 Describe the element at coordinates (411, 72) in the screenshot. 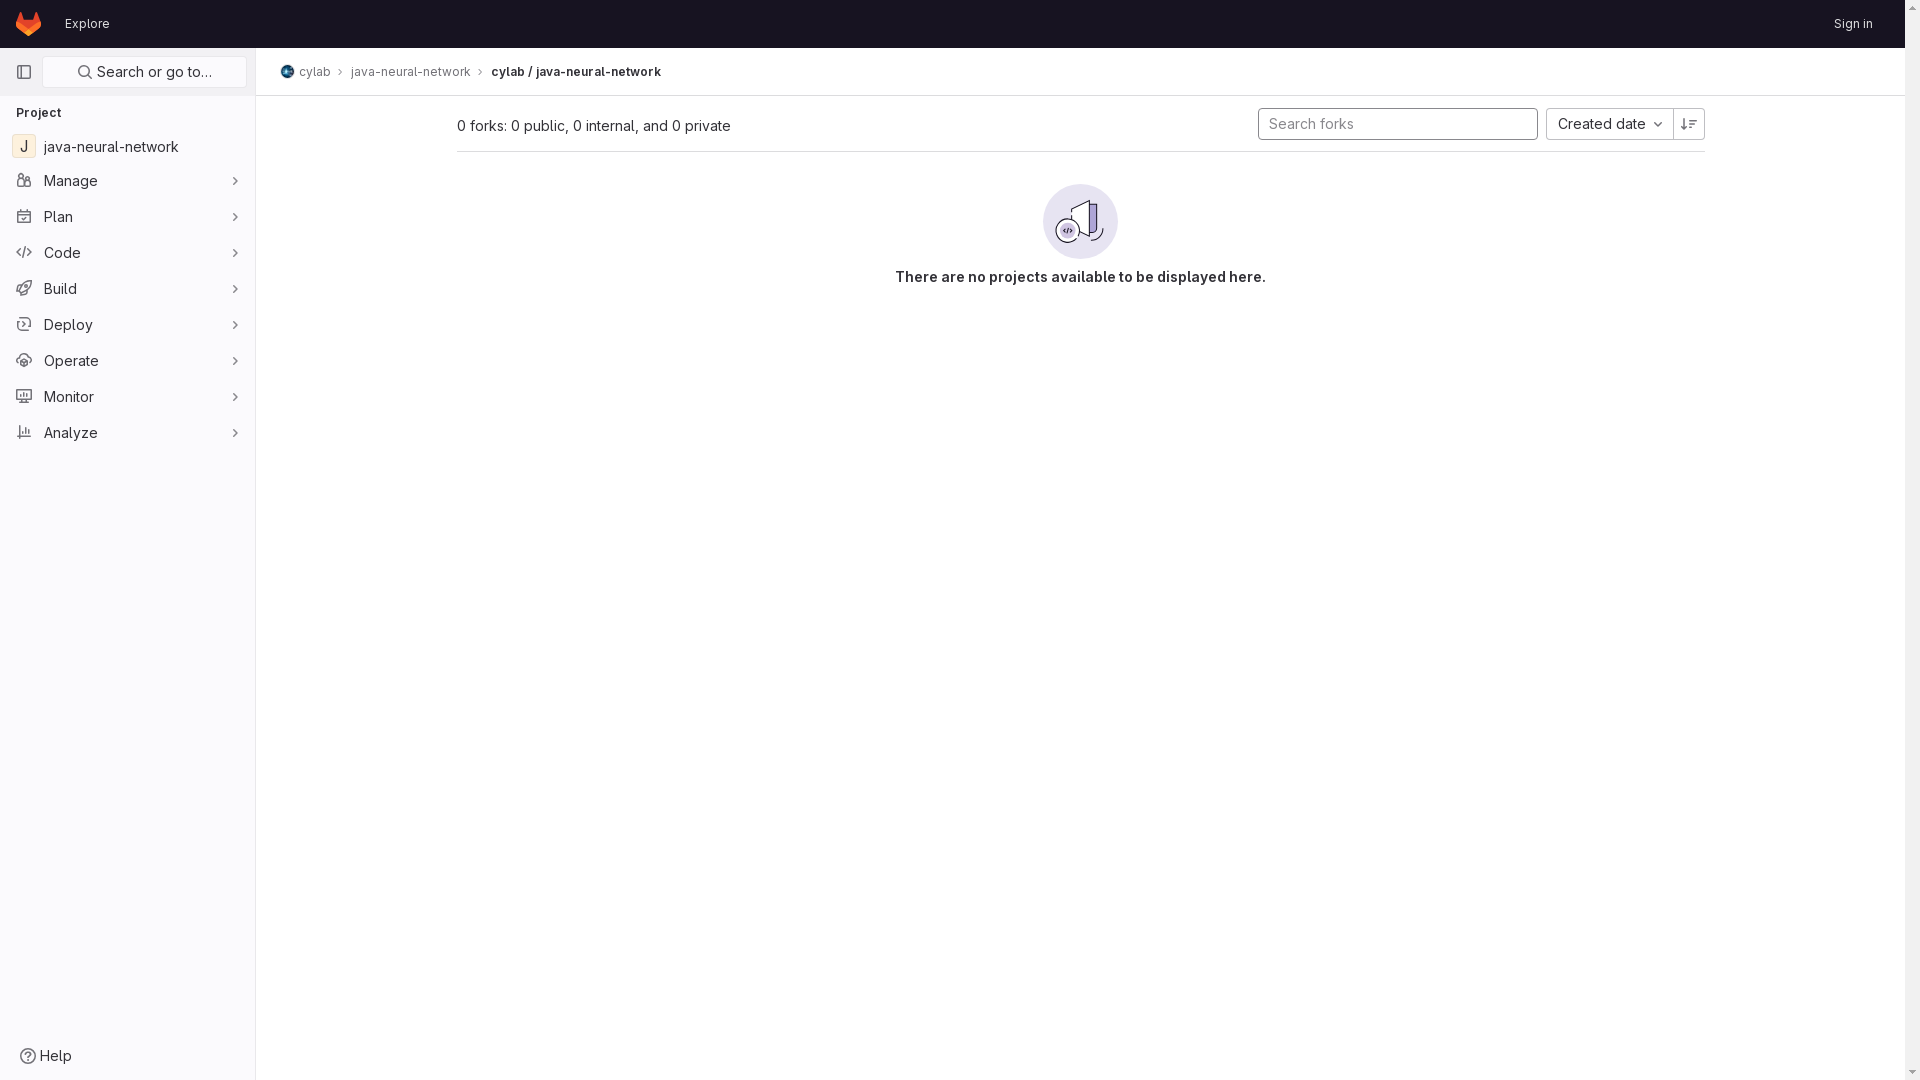

I see `java-neural-network` at that location.